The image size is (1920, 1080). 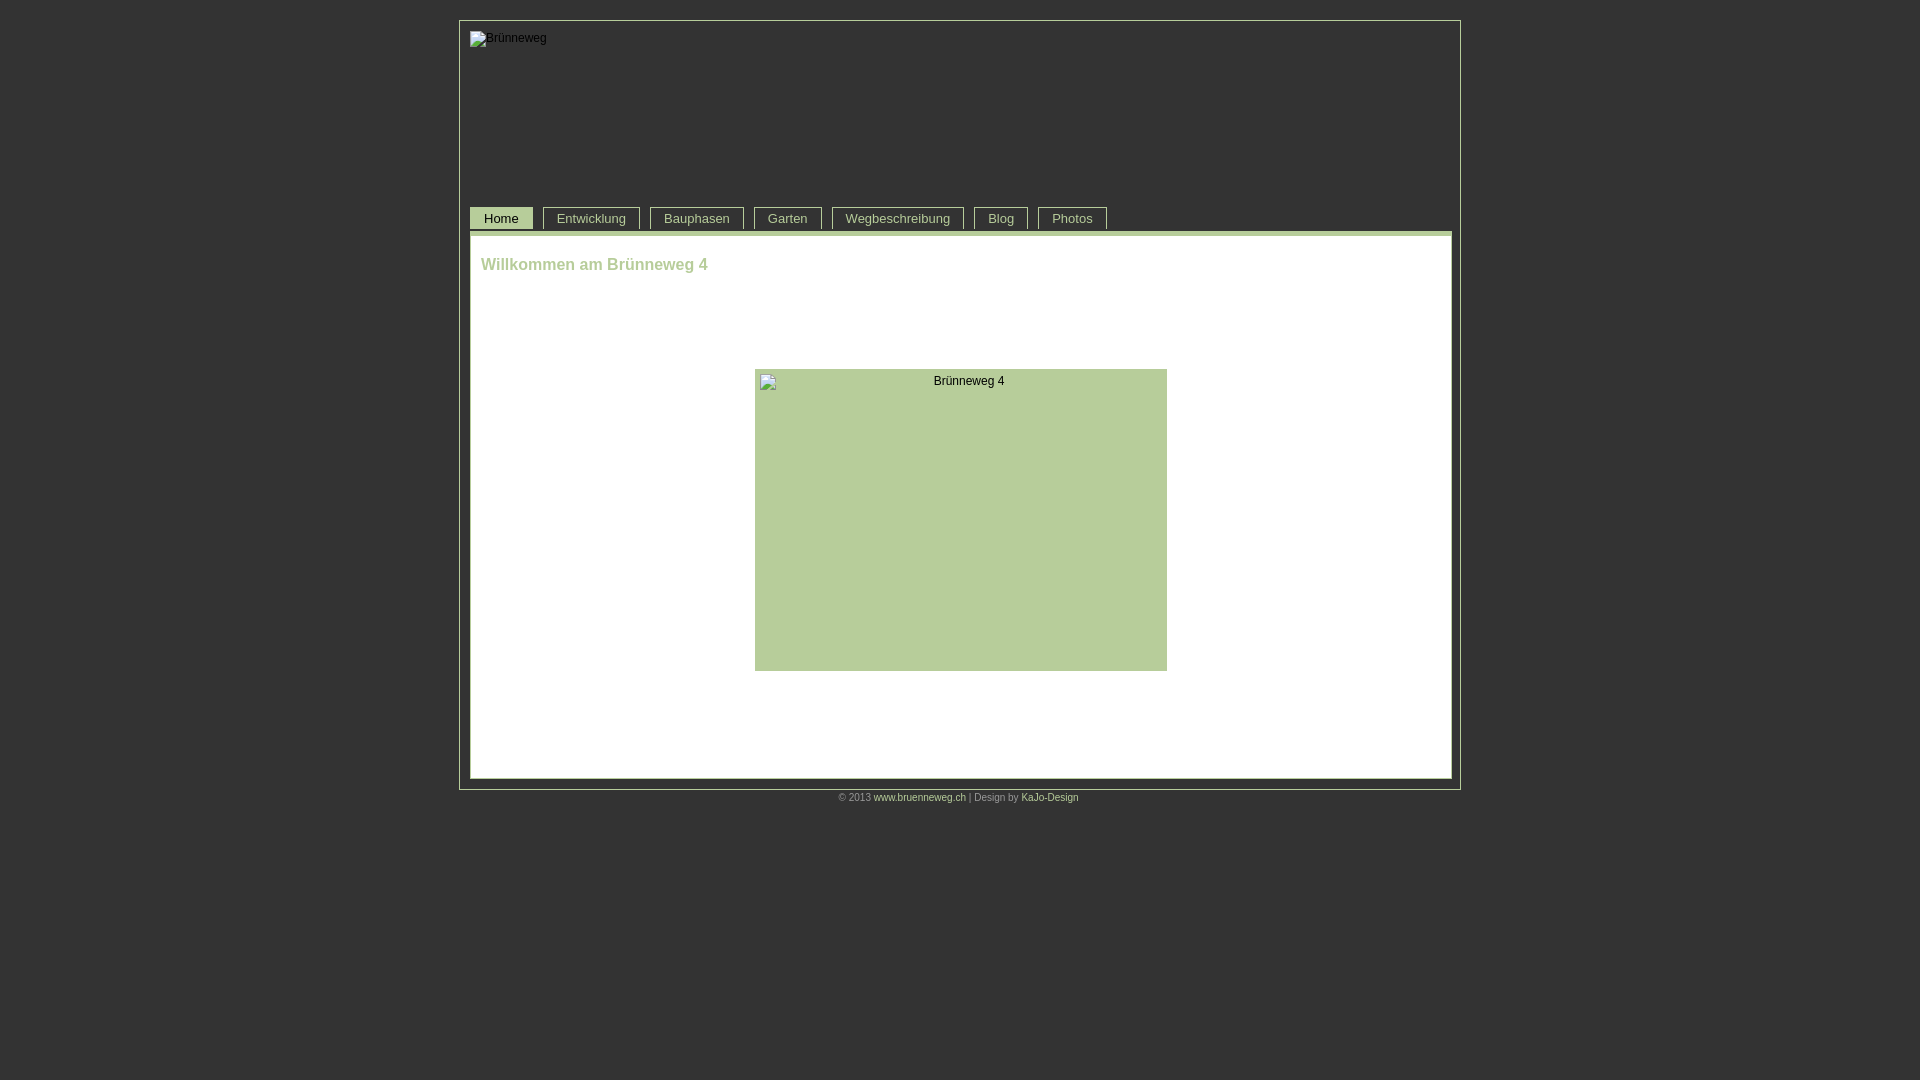 What do you see at coordinates (1072, 218) in the screenshot?
I see `Photos` at bounding box center [1072, 218].